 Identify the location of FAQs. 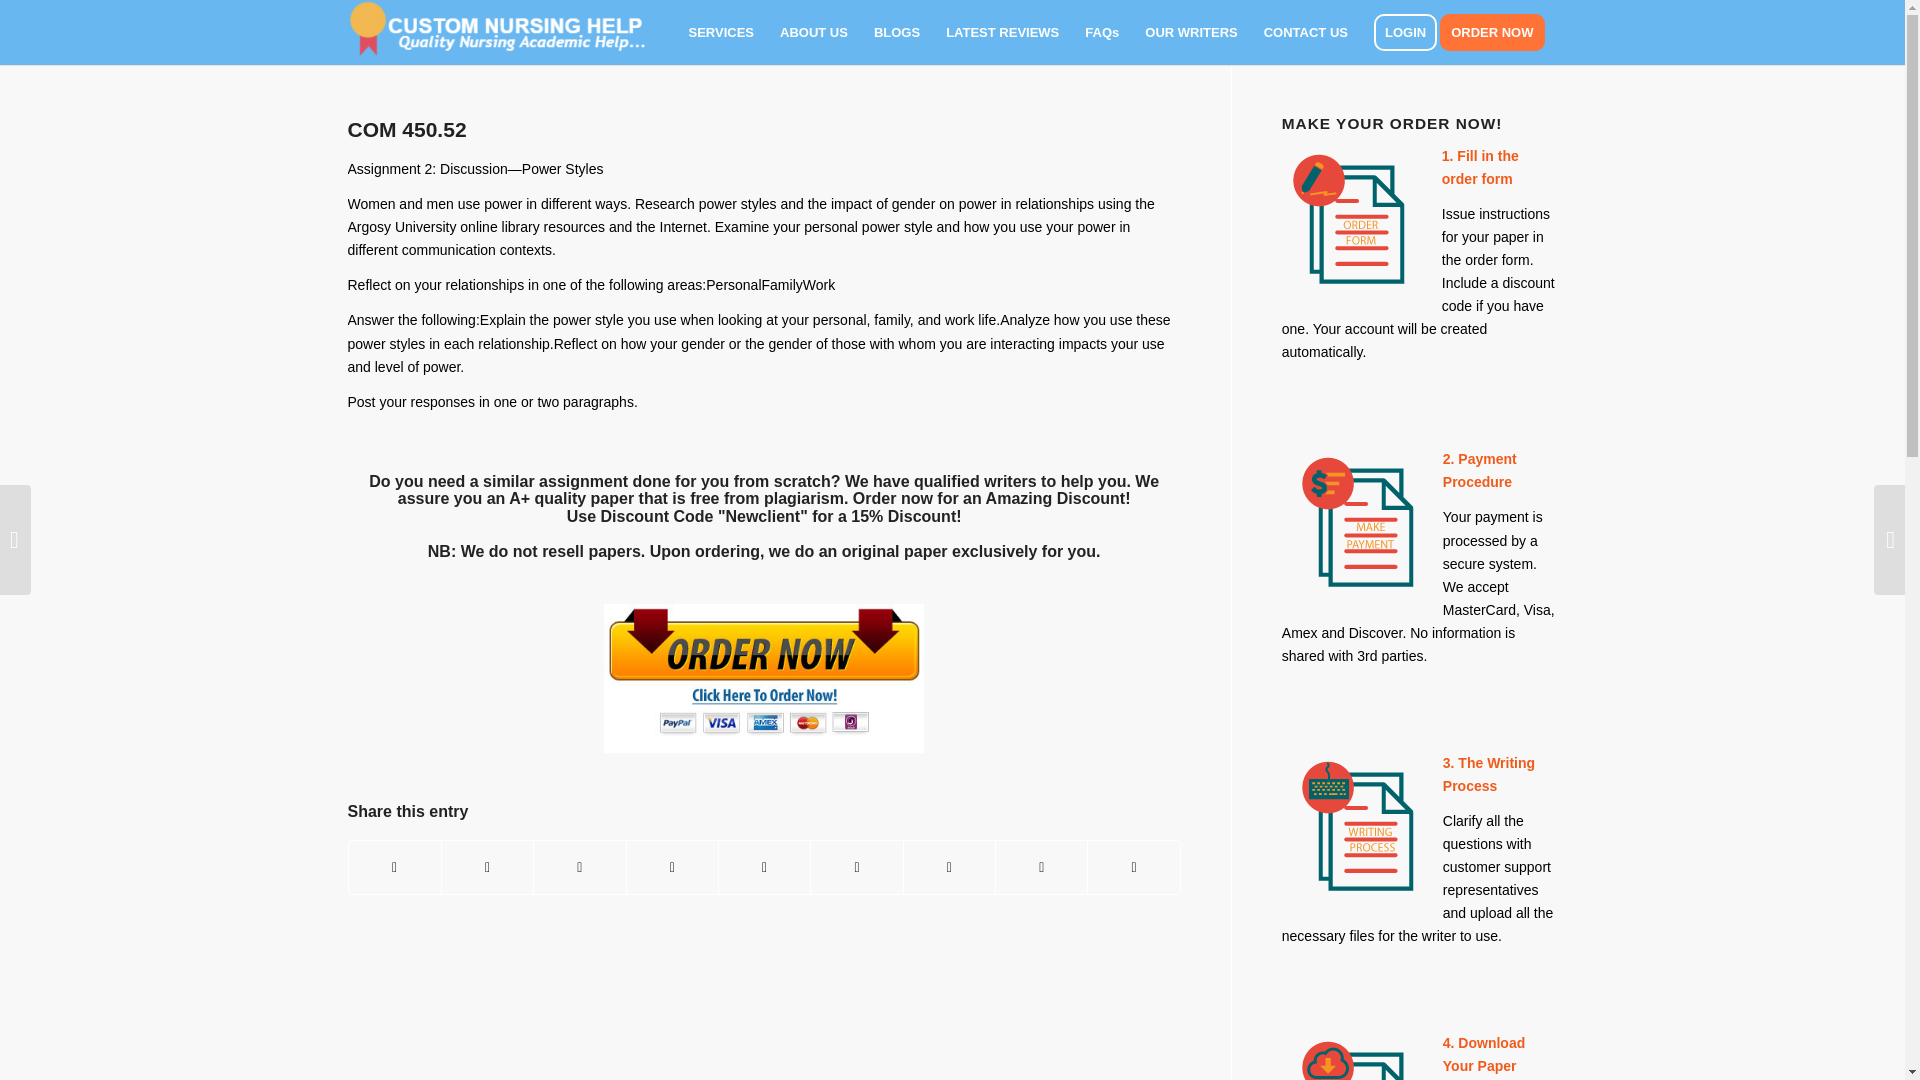
(1102, 32).